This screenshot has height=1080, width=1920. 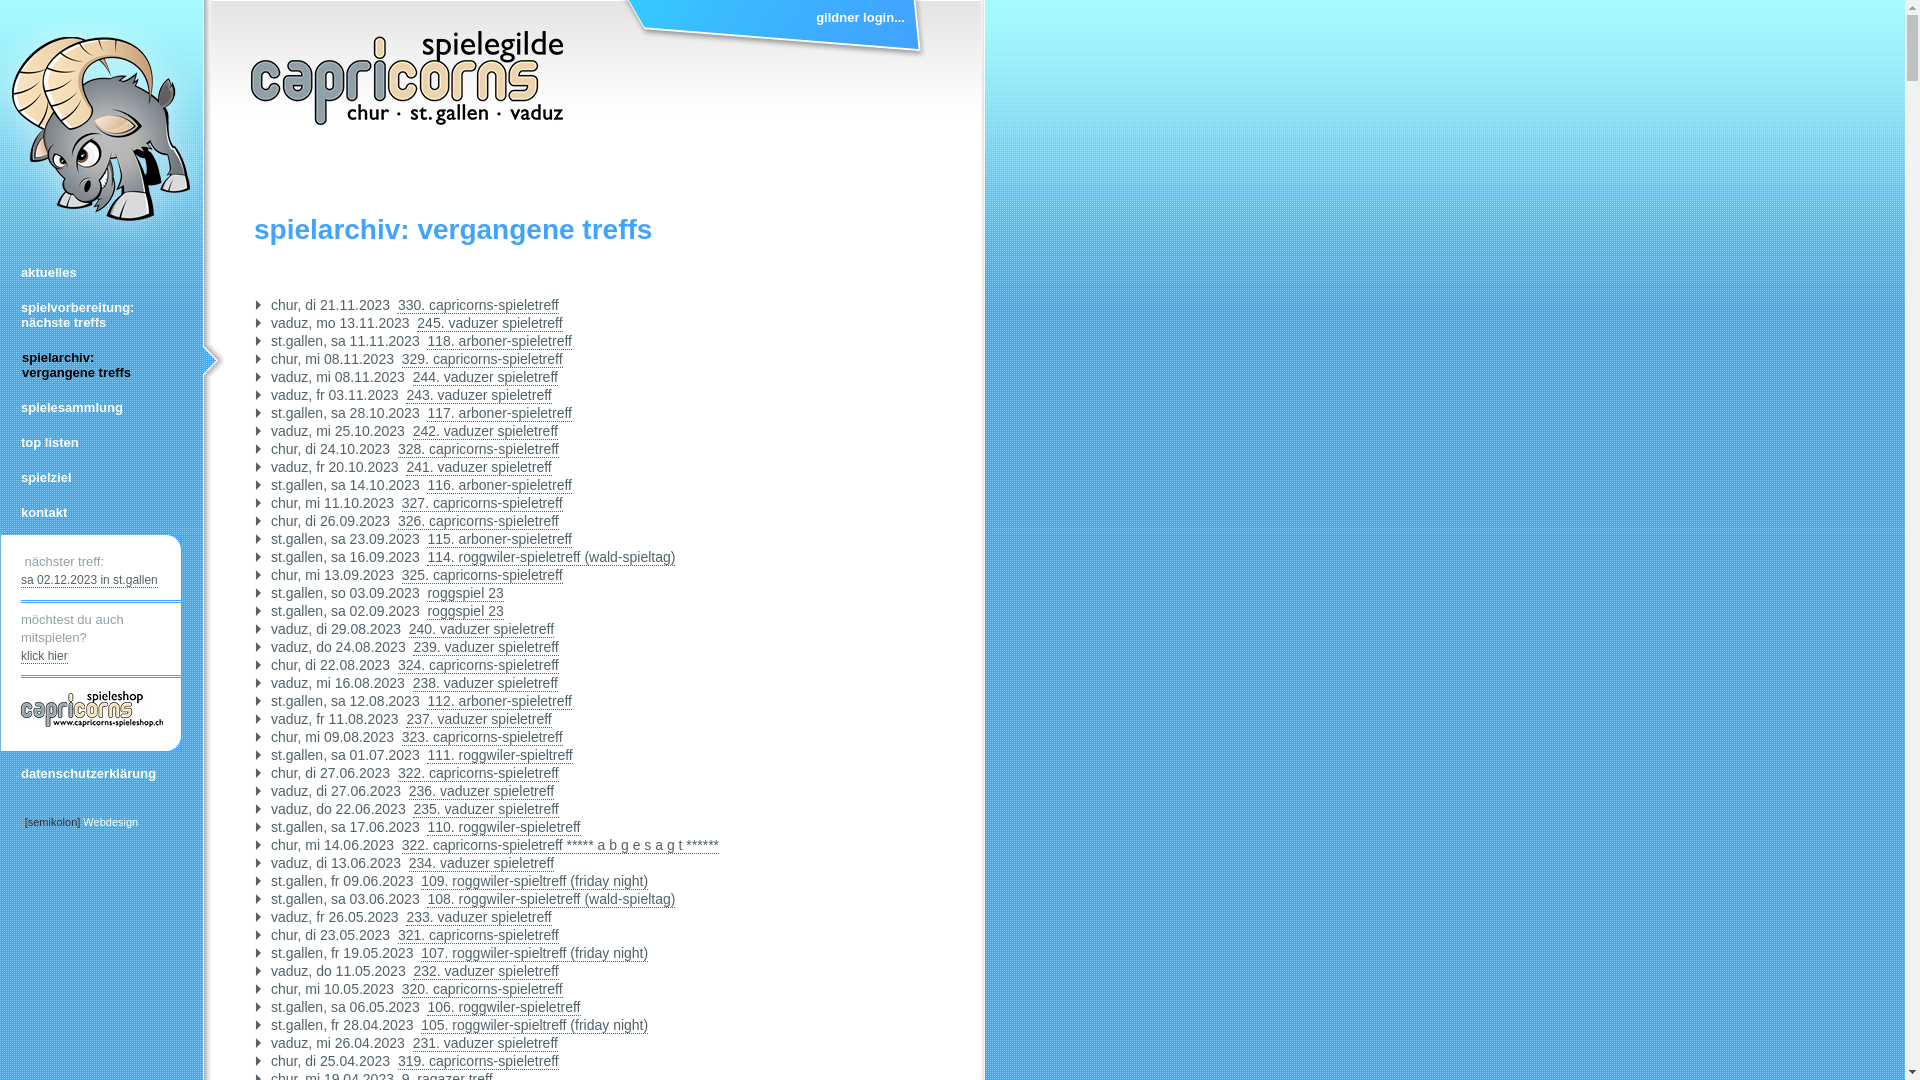 What do you see at coordinates (500, 702) in the screenshot?
I see `112. arboner-spieletreff` at bounding box center [500, 702].